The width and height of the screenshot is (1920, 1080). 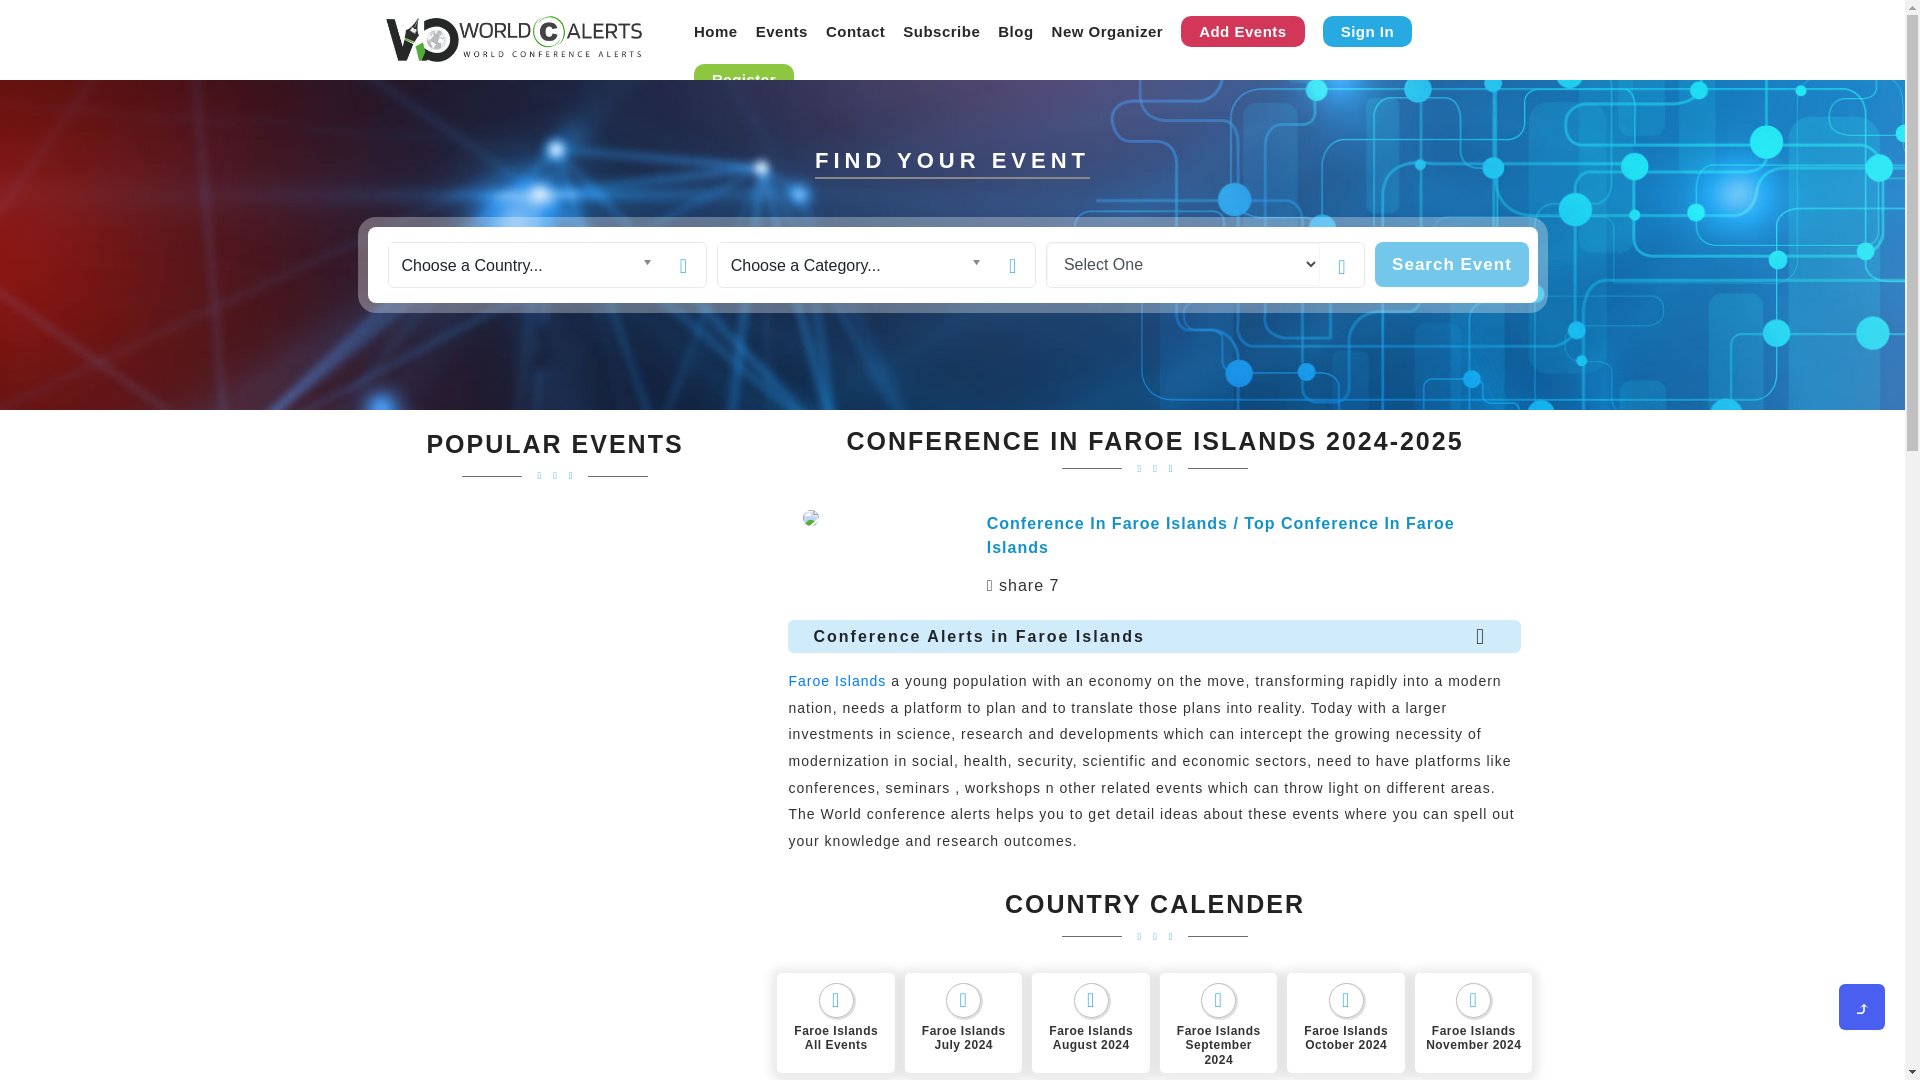 What do you see at coordinates (1346, 1023) in the screenshot?
I see `Faroe Islands October 2024` at bounding box center [1346, 1023].